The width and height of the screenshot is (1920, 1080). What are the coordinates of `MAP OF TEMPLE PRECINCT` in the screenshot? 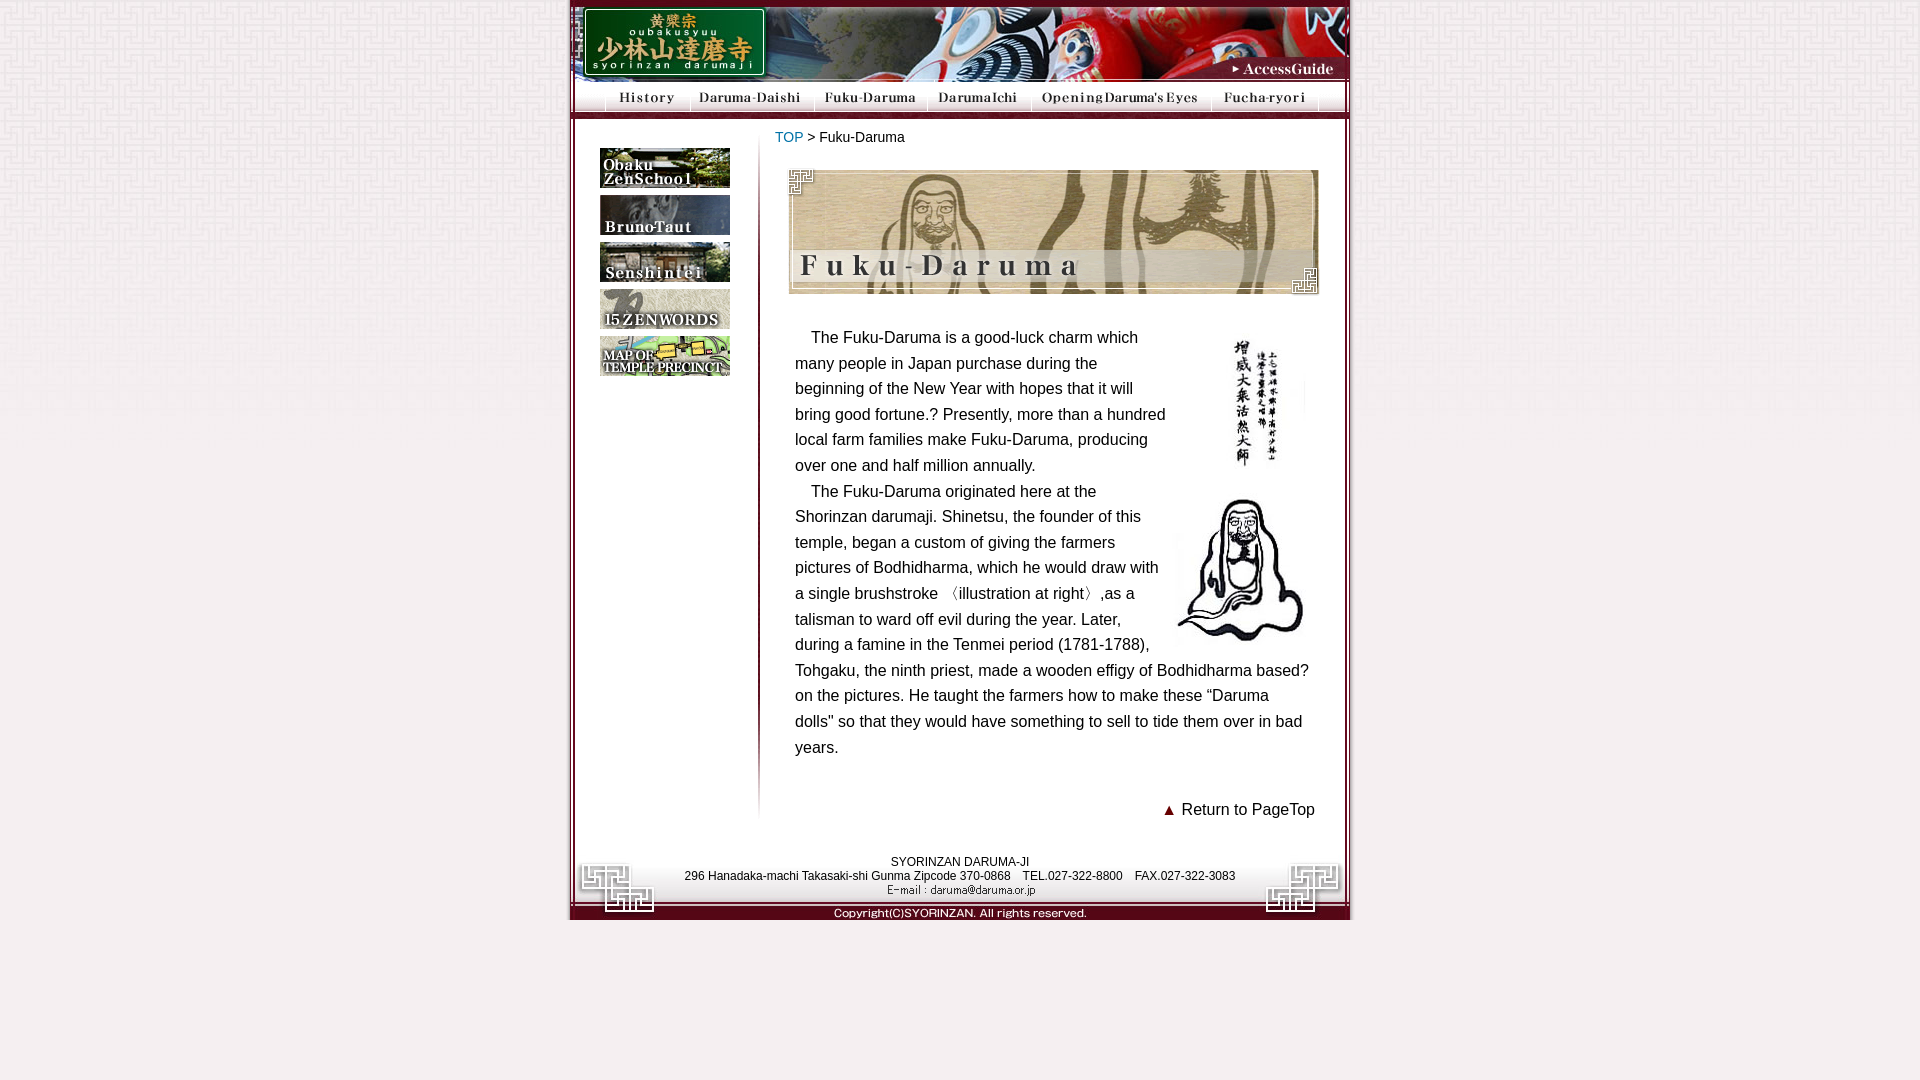 It's located at (664, 355).